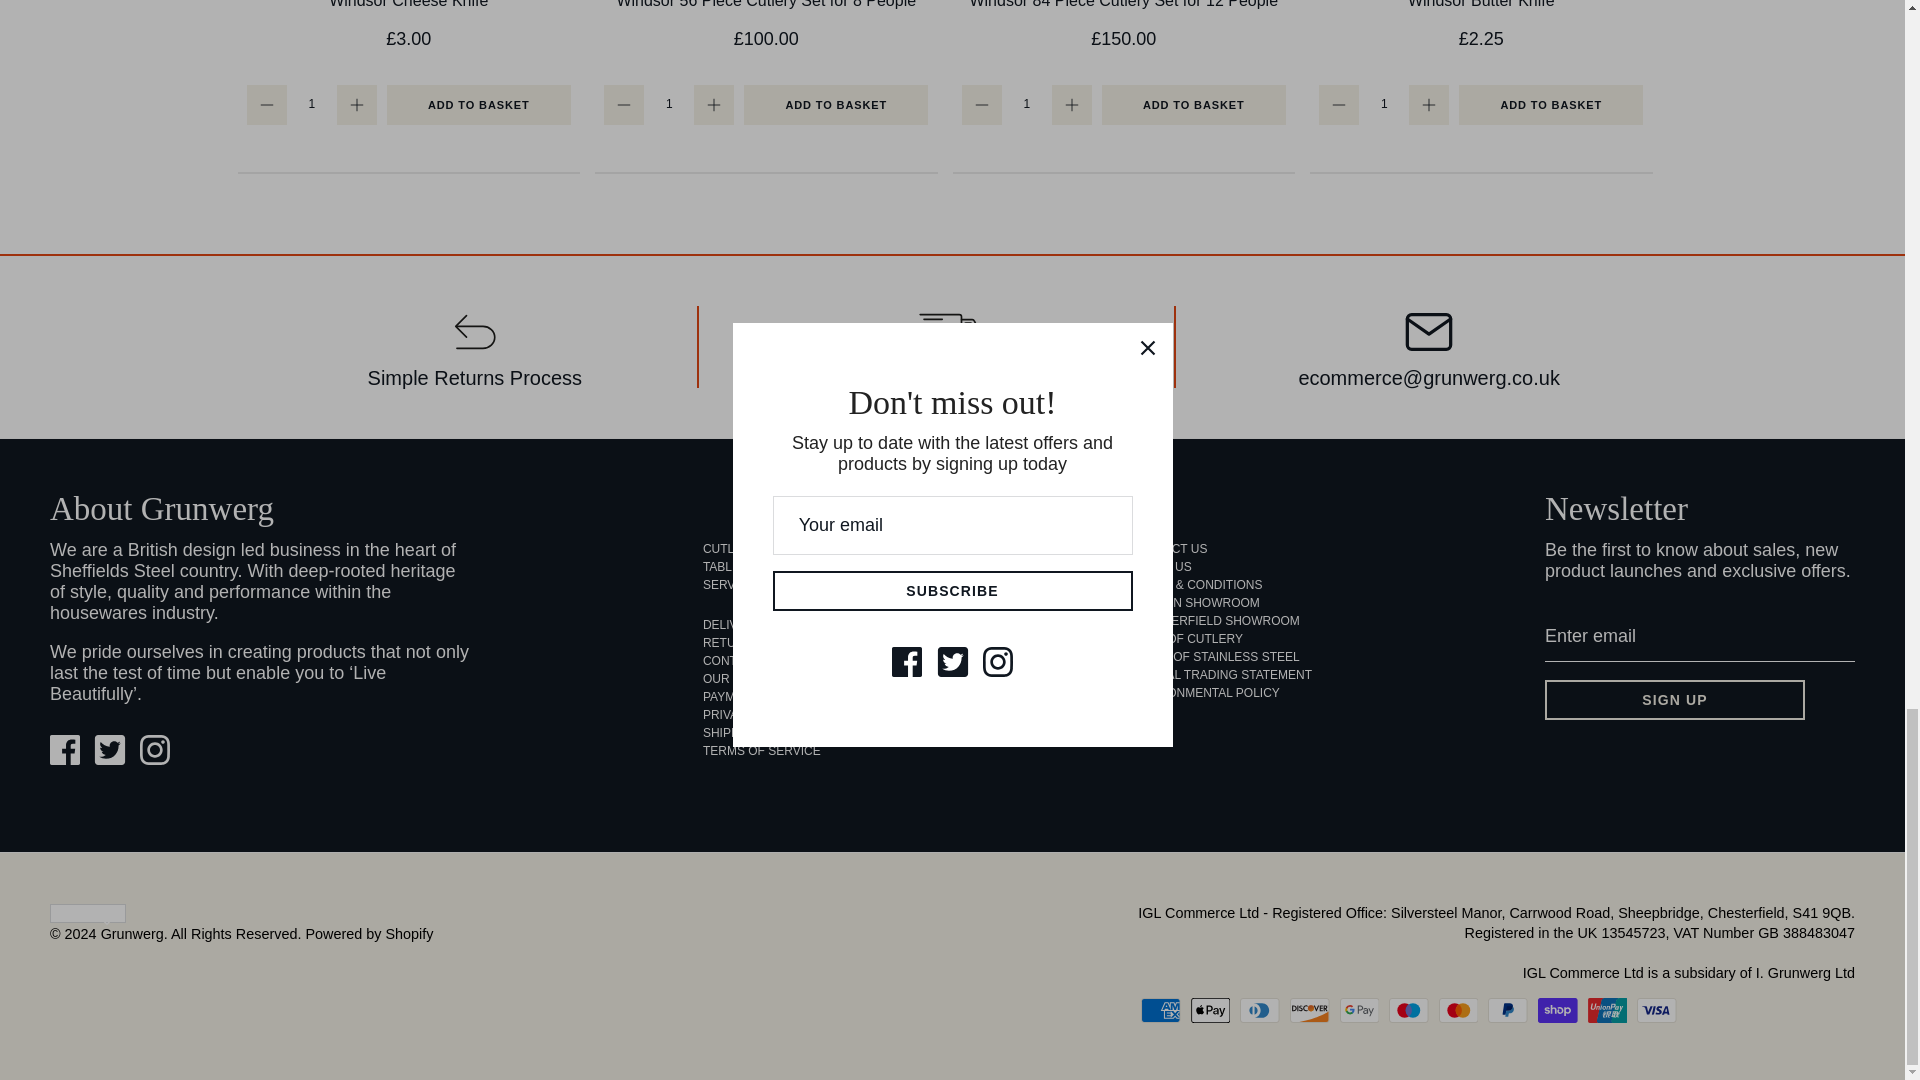 Image resolution: width=1920 pixels, height=1080 pixels. What do you see at coordinates (1194, 105) in the screenshot?
I see `Add to basket` at bounding box center [1194, 105].